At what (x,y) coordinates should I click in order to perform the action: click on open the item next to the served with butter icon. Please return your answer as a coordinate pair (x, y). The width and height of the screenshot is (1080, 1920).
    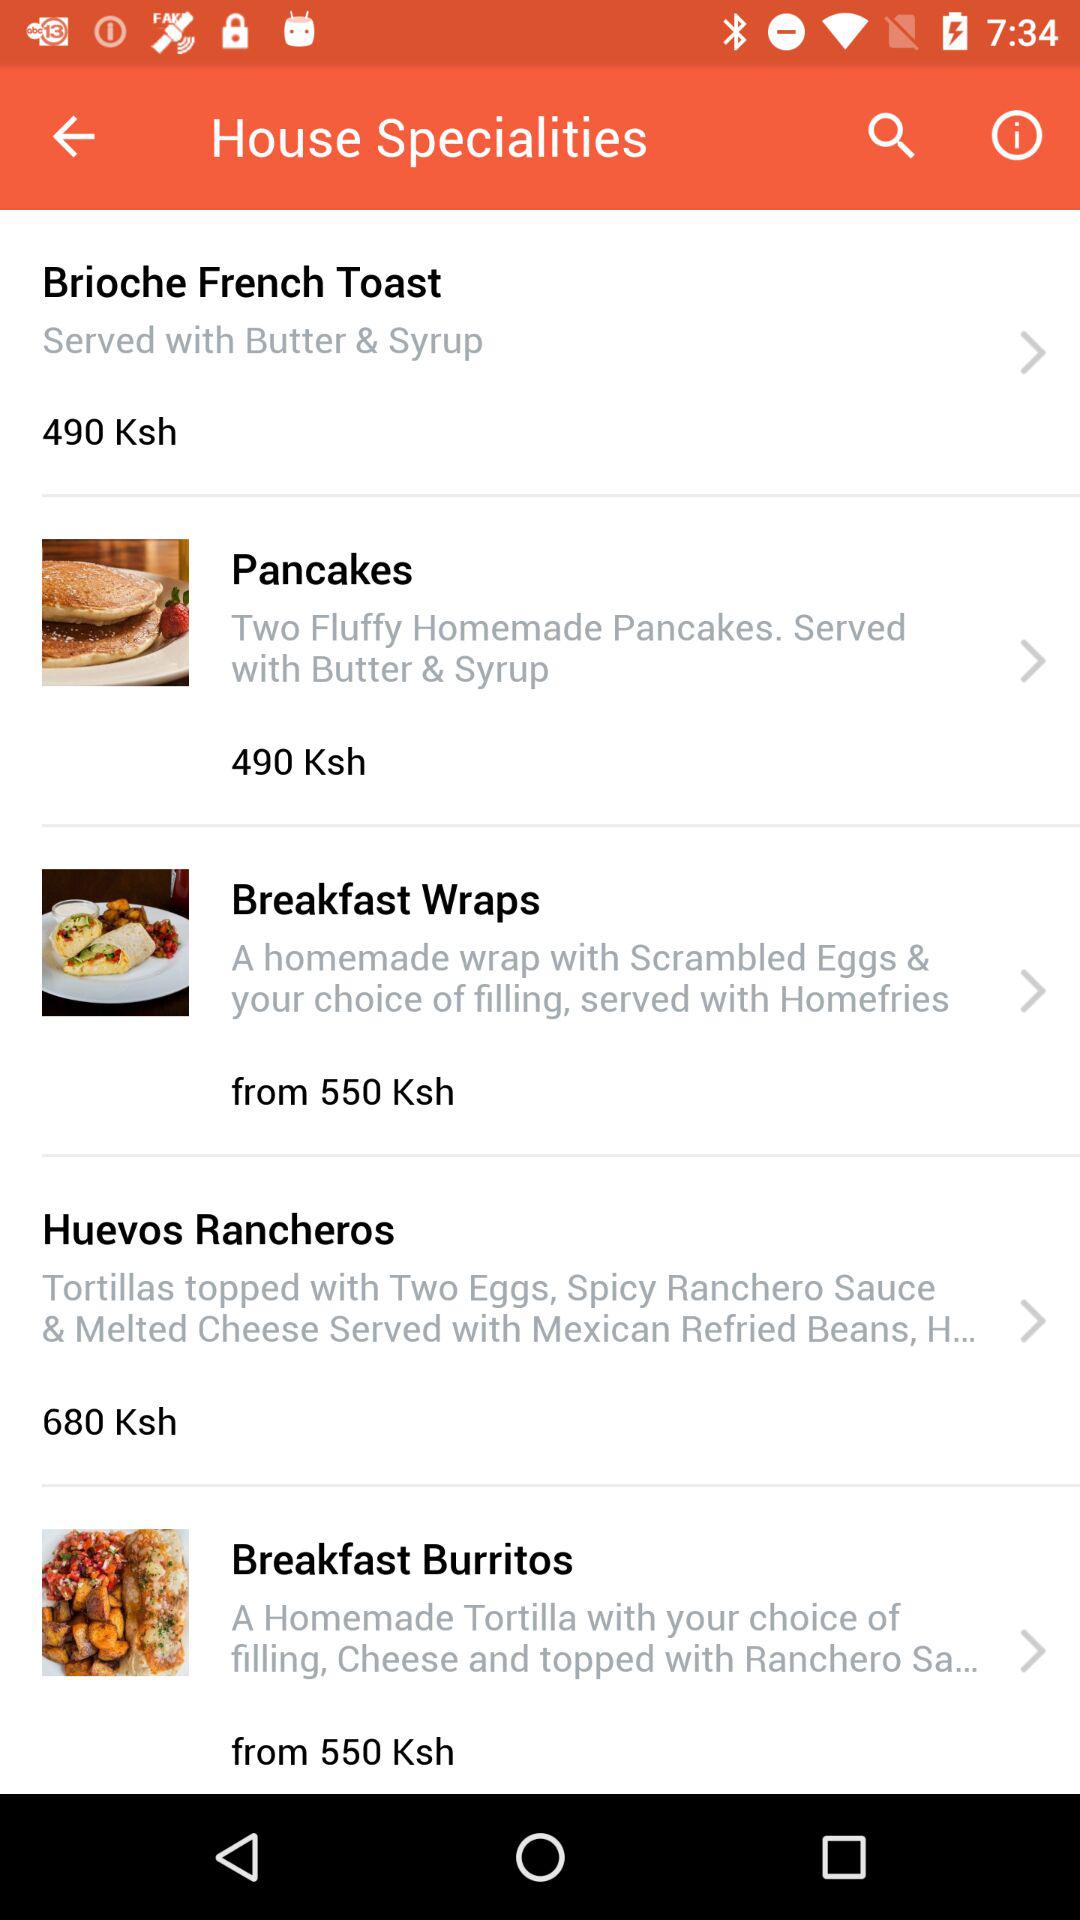
    Looking at the image, I should click on (1032, 354).